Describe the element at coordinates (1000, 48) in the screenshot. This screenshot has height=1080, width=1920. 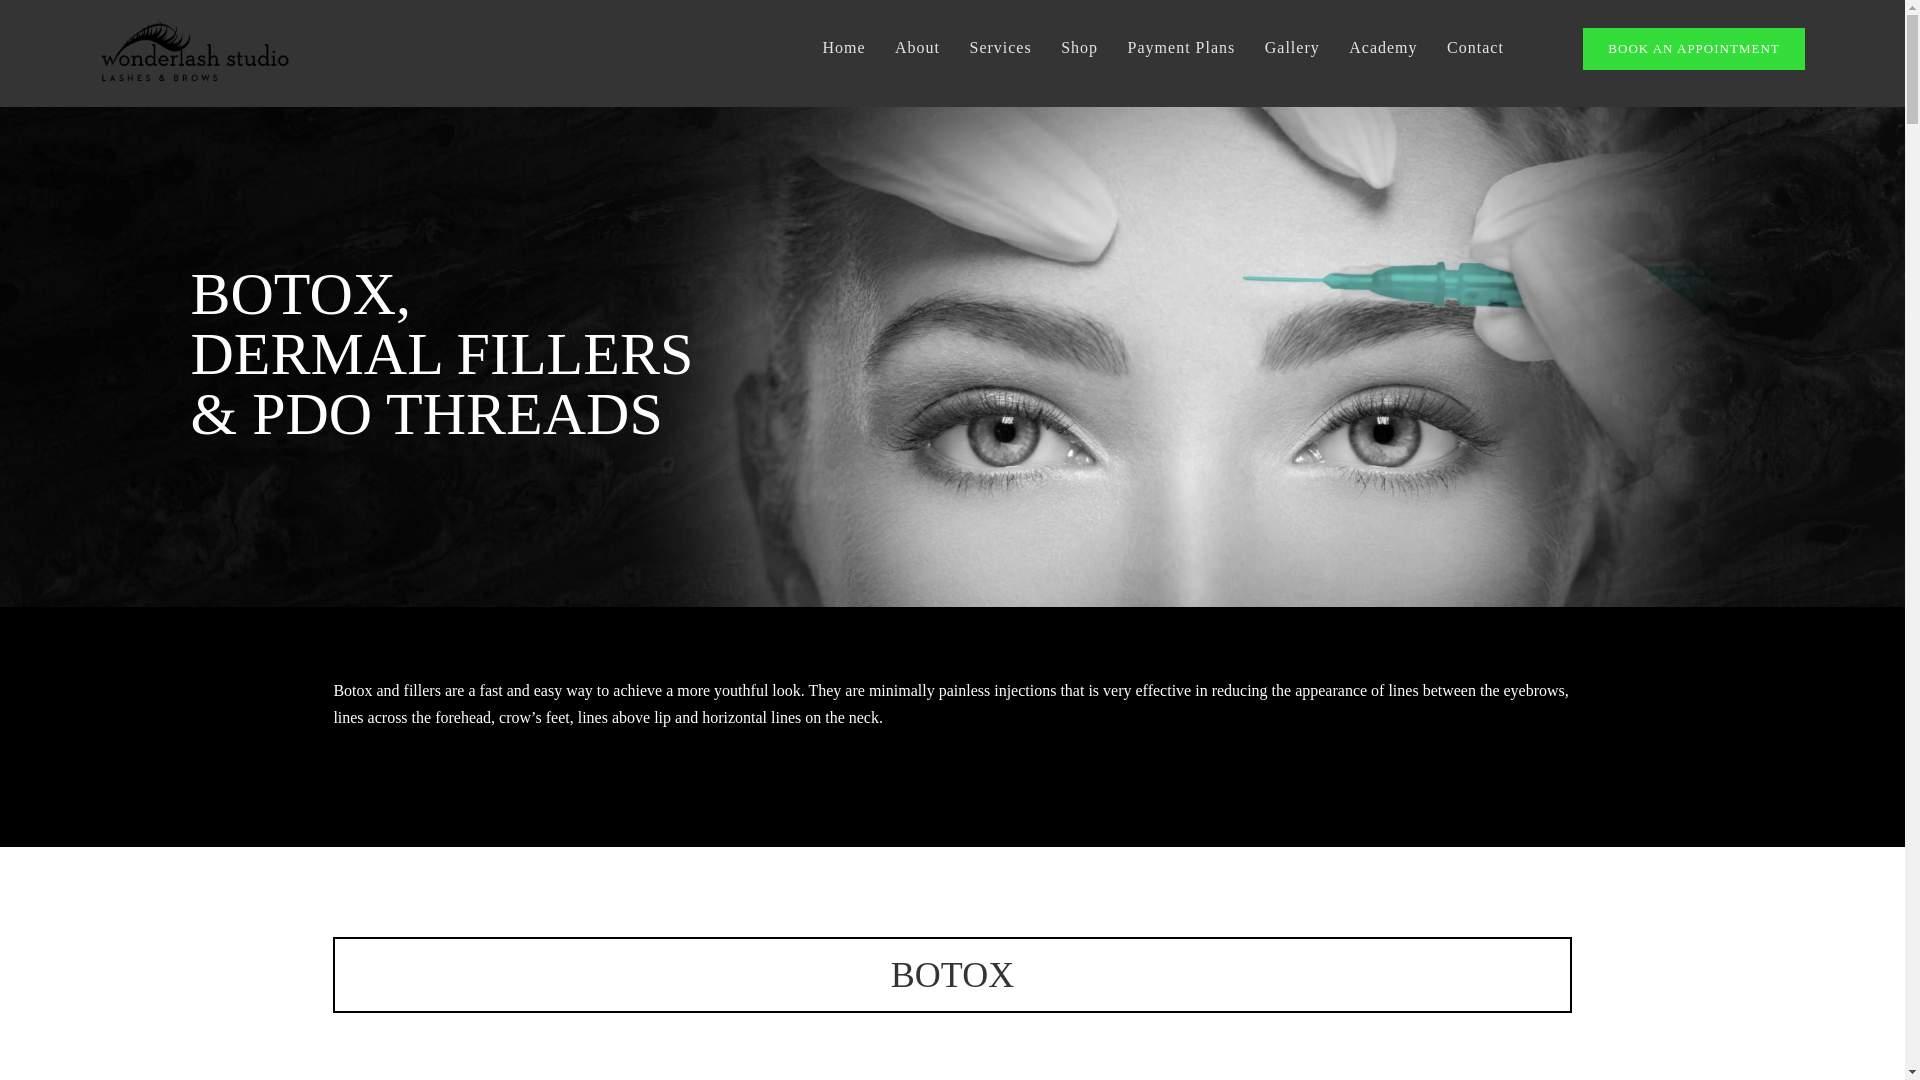
I see `Services` at that location.